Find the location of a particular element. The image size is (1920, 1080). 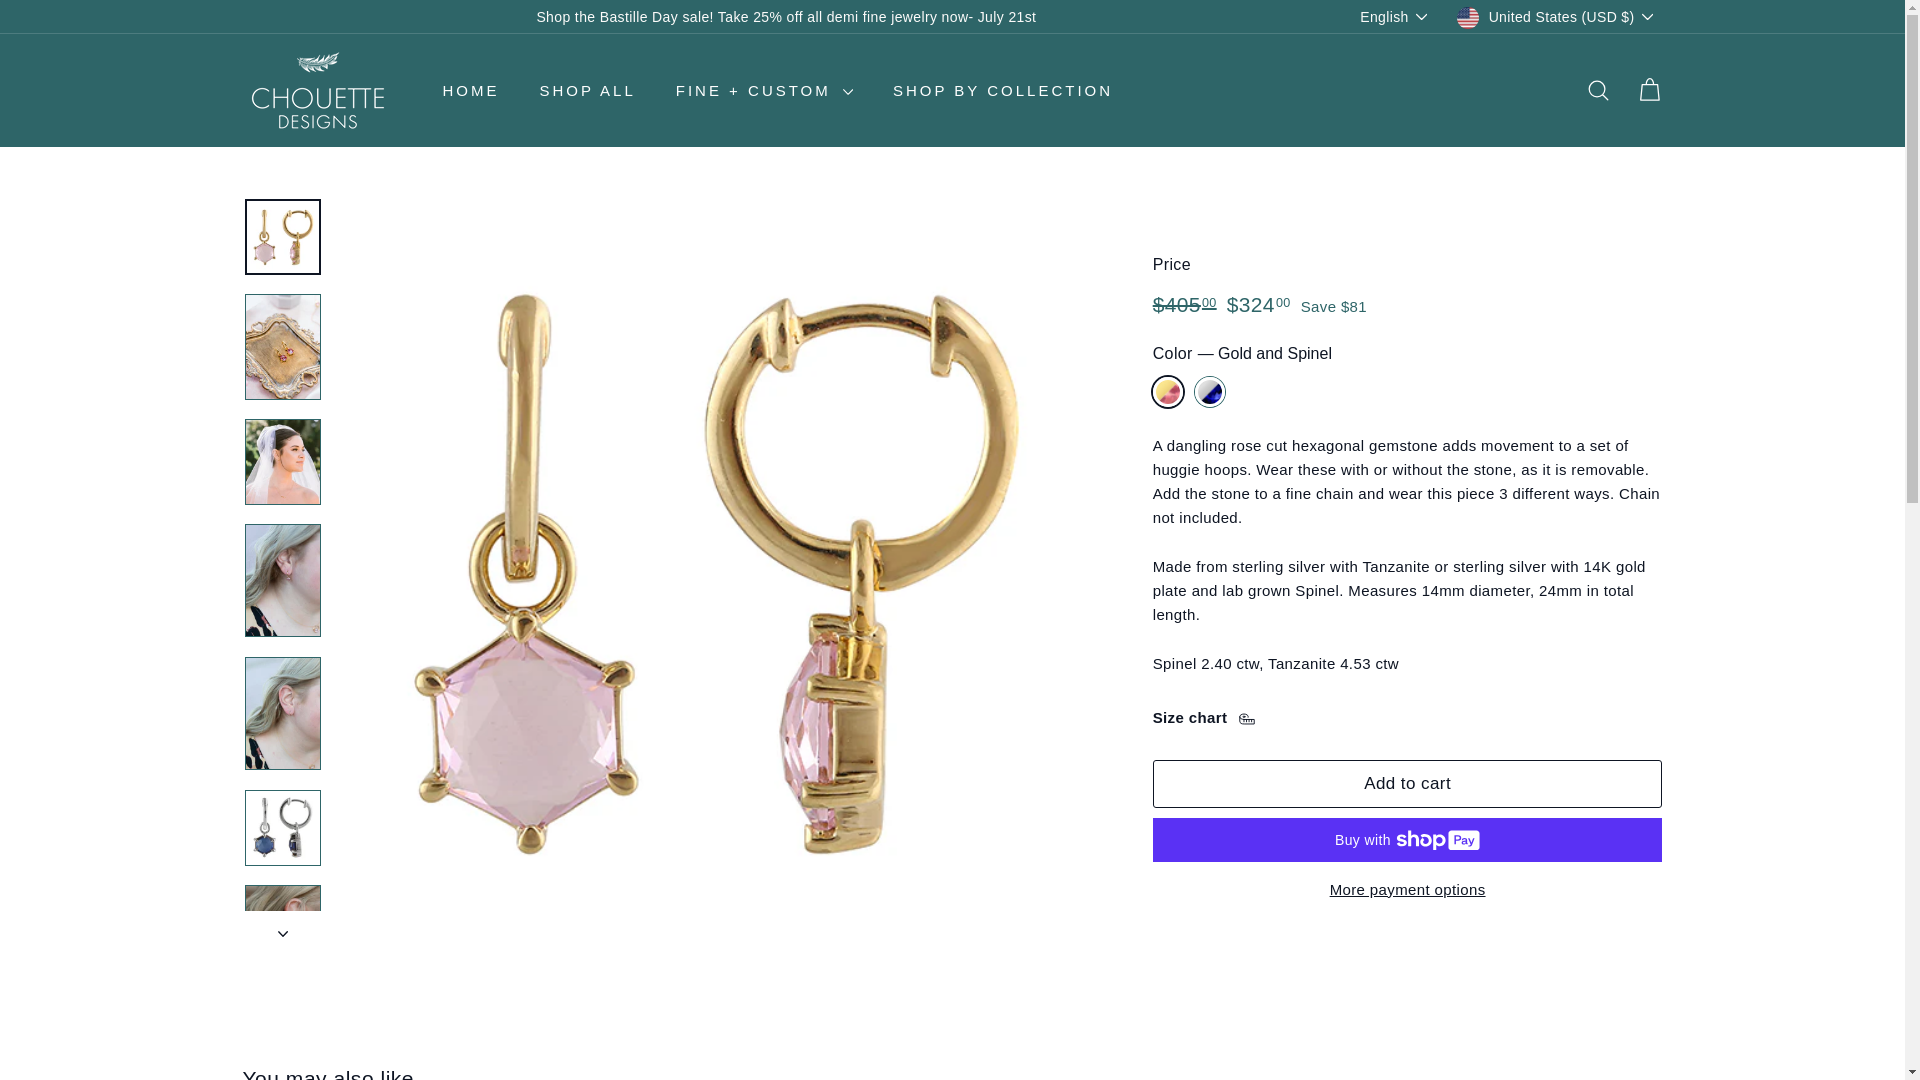

English is located at coordinates (1398, 16).